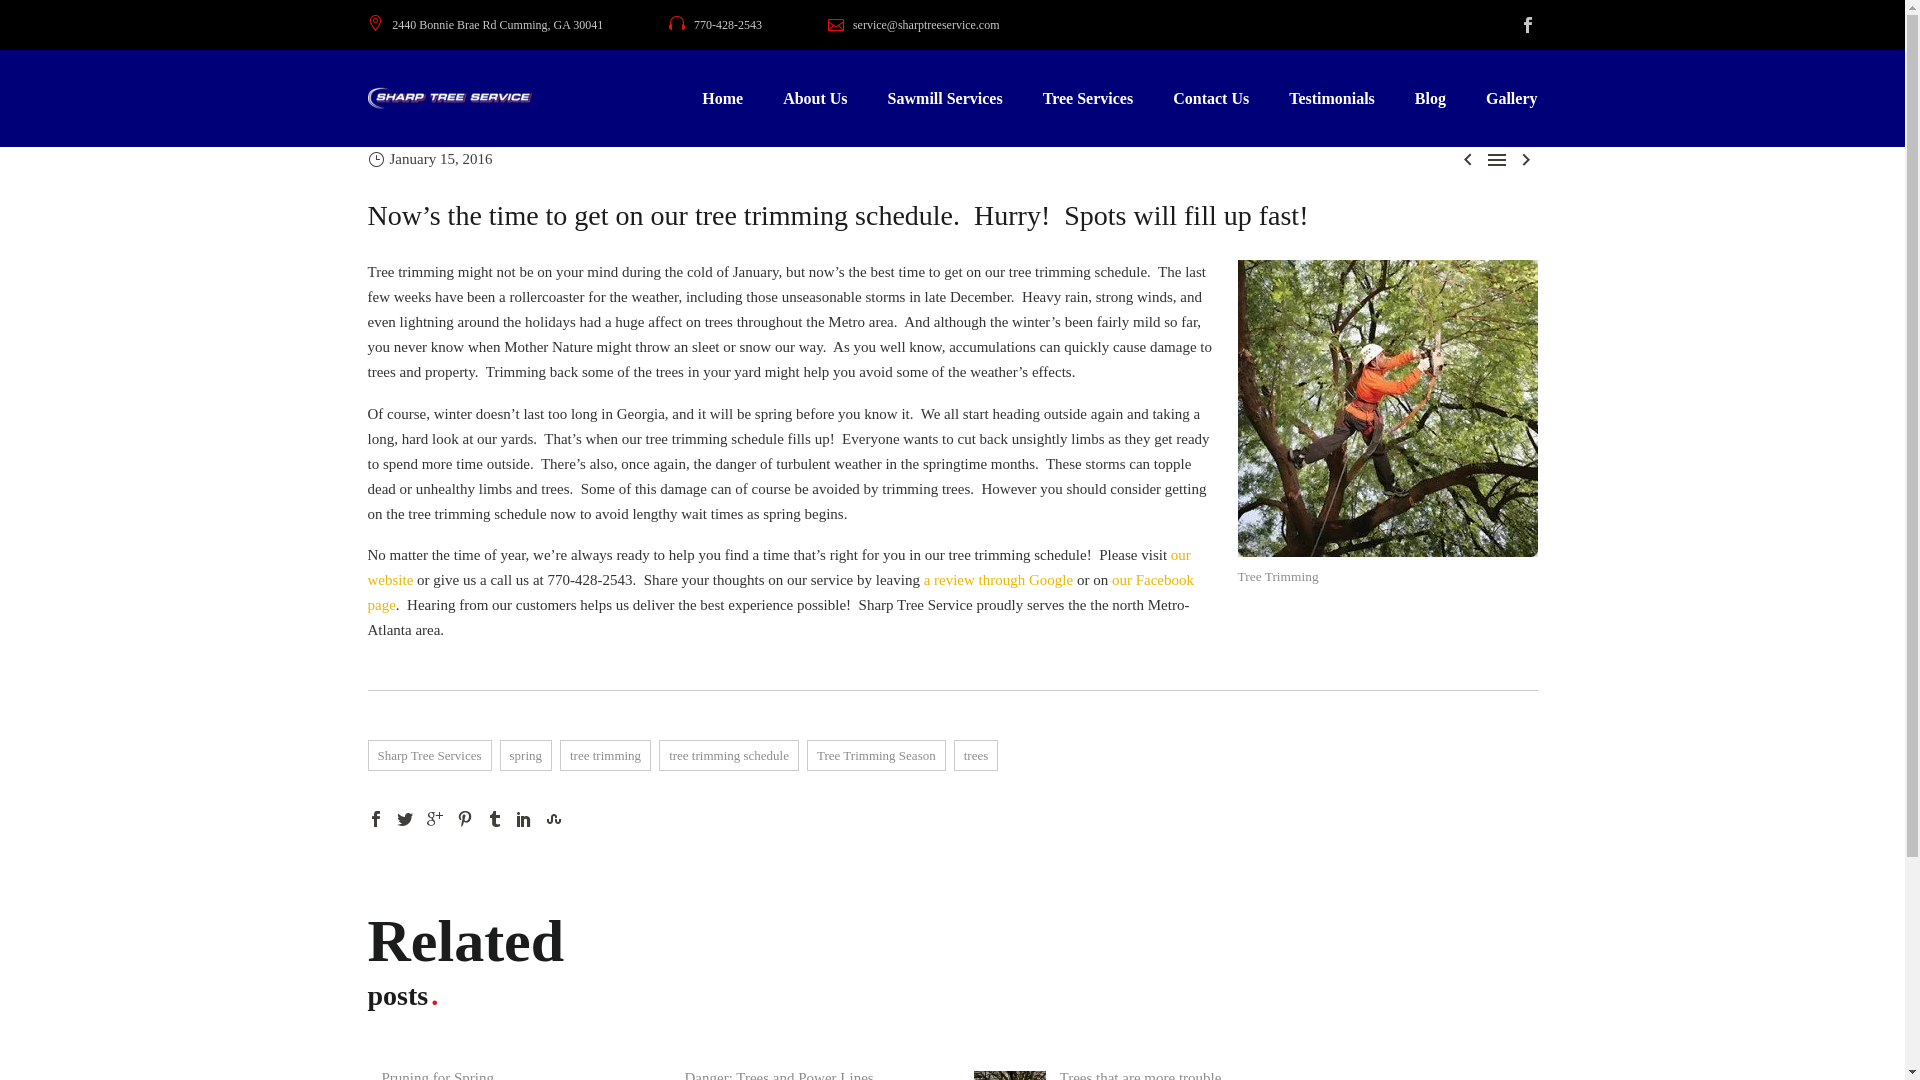  What do you see at coordinates (814, 98) in the screenshot?
I see `About Us` at bounding box center [814, 98].